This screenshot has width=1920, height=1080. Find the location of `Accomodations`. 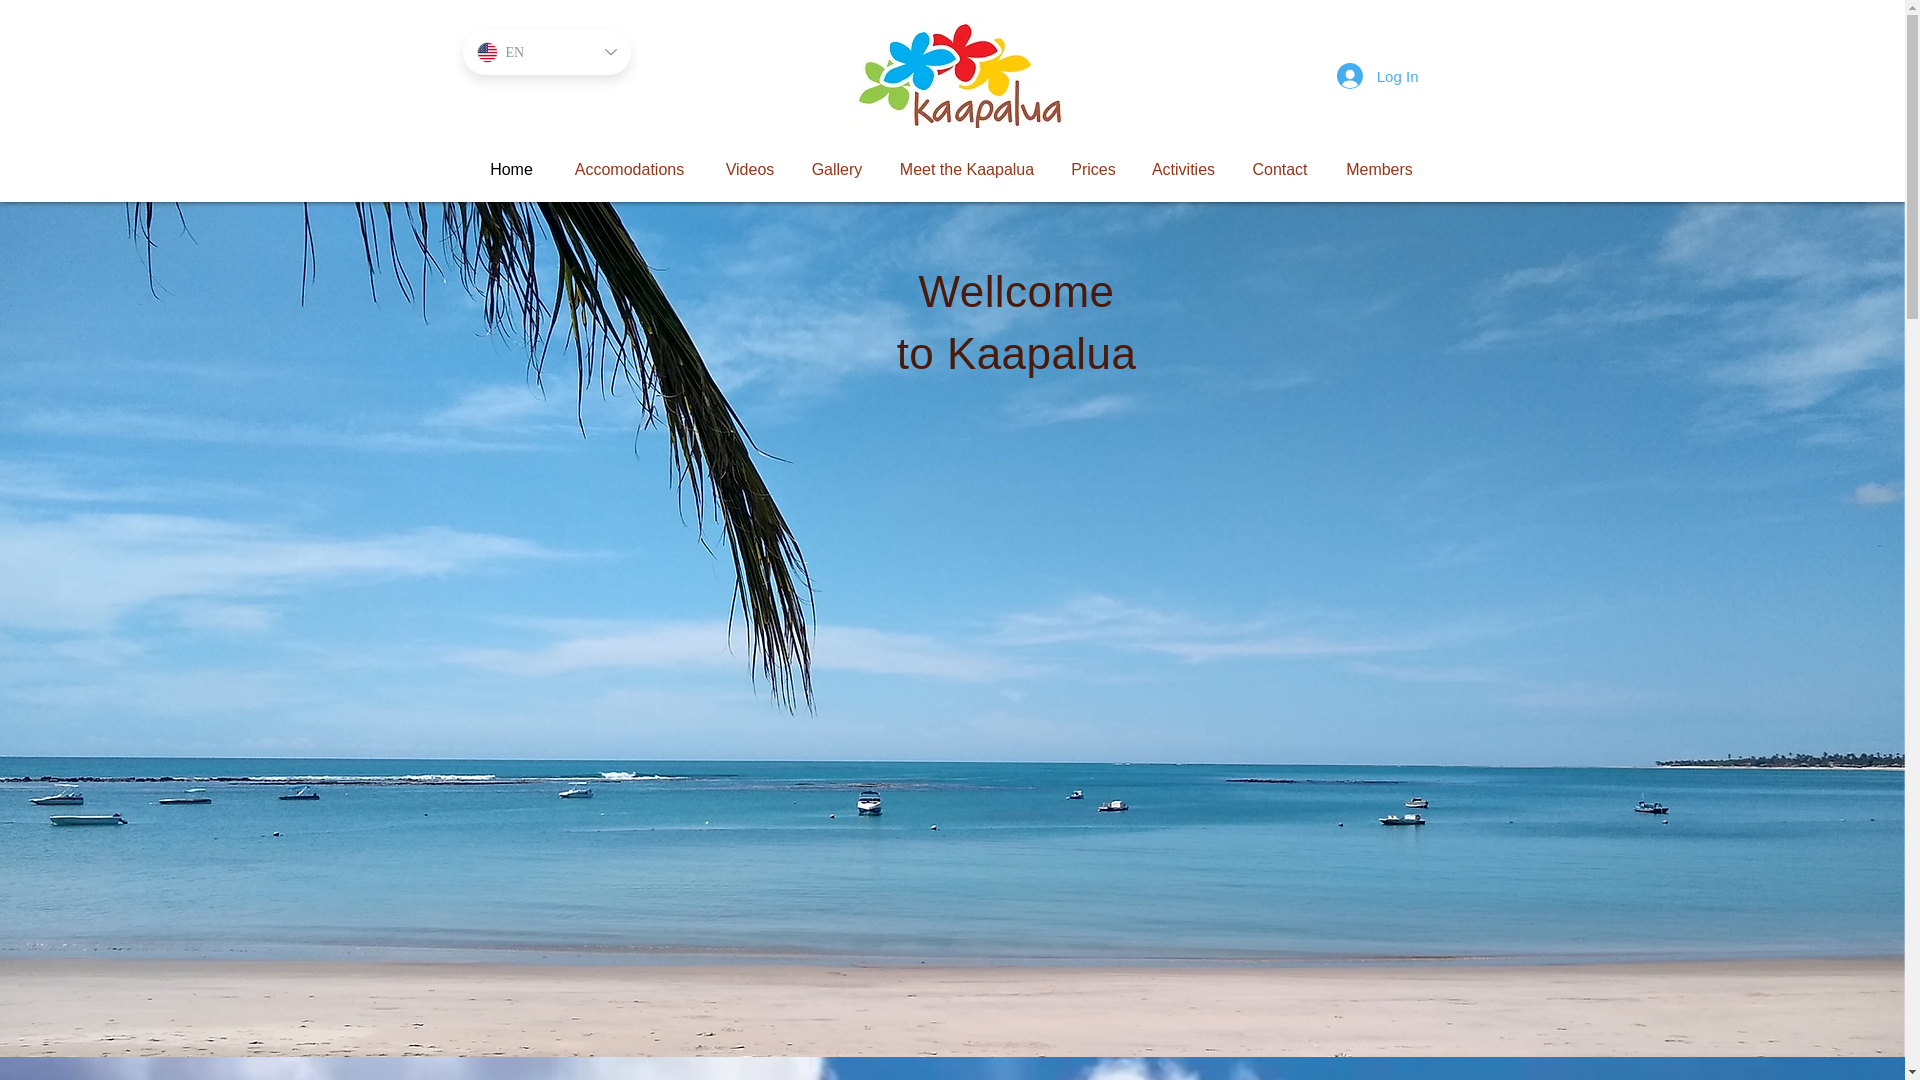

Accomodations is located at coordinates (629, 170).